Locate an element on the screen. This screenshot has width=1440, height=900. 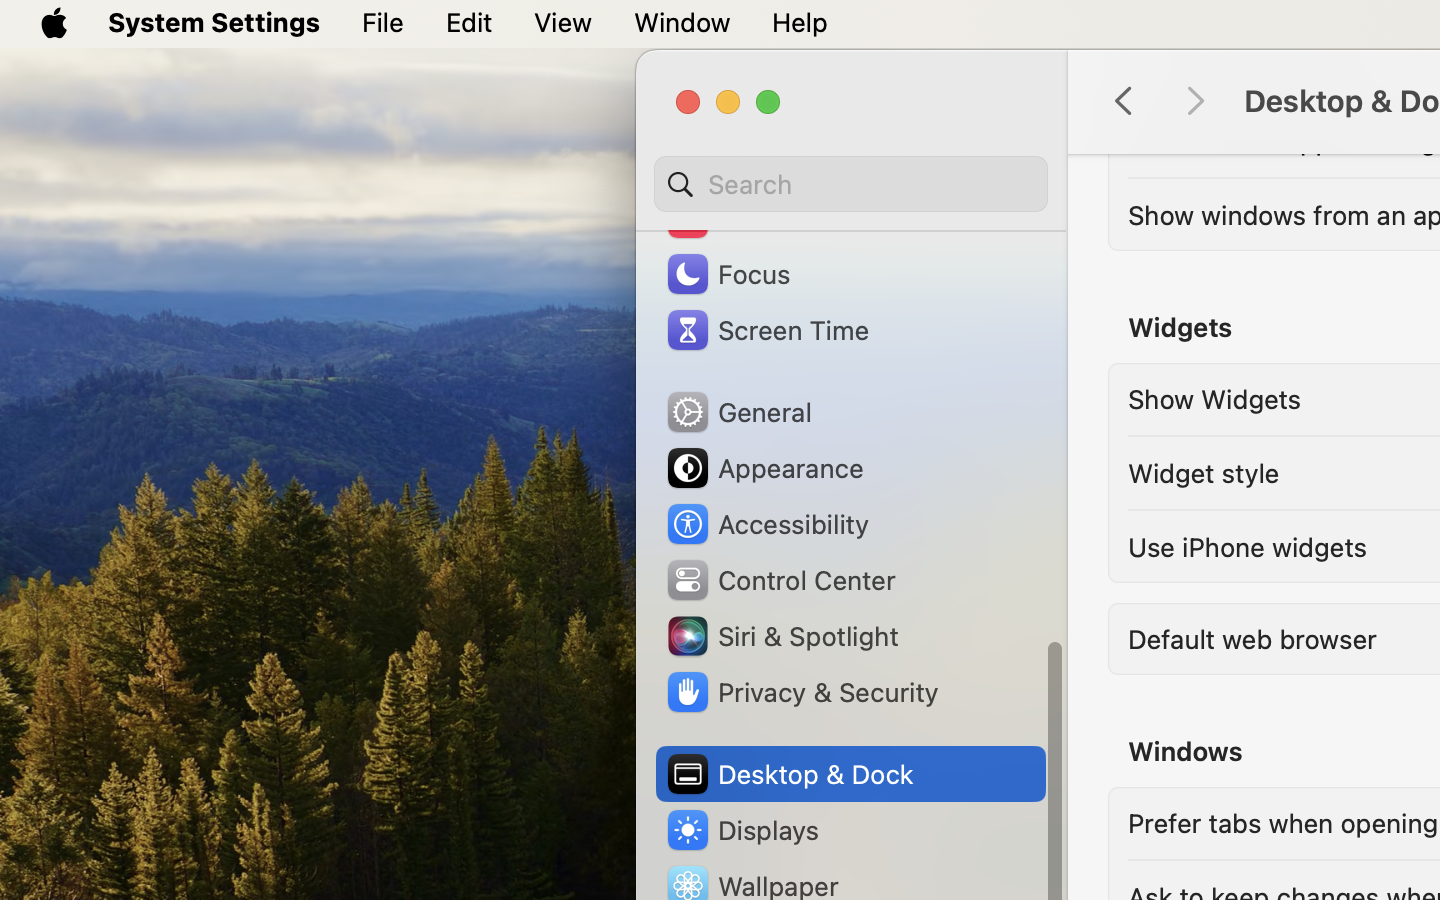
Accessibility is located at coordinates (767, 524).